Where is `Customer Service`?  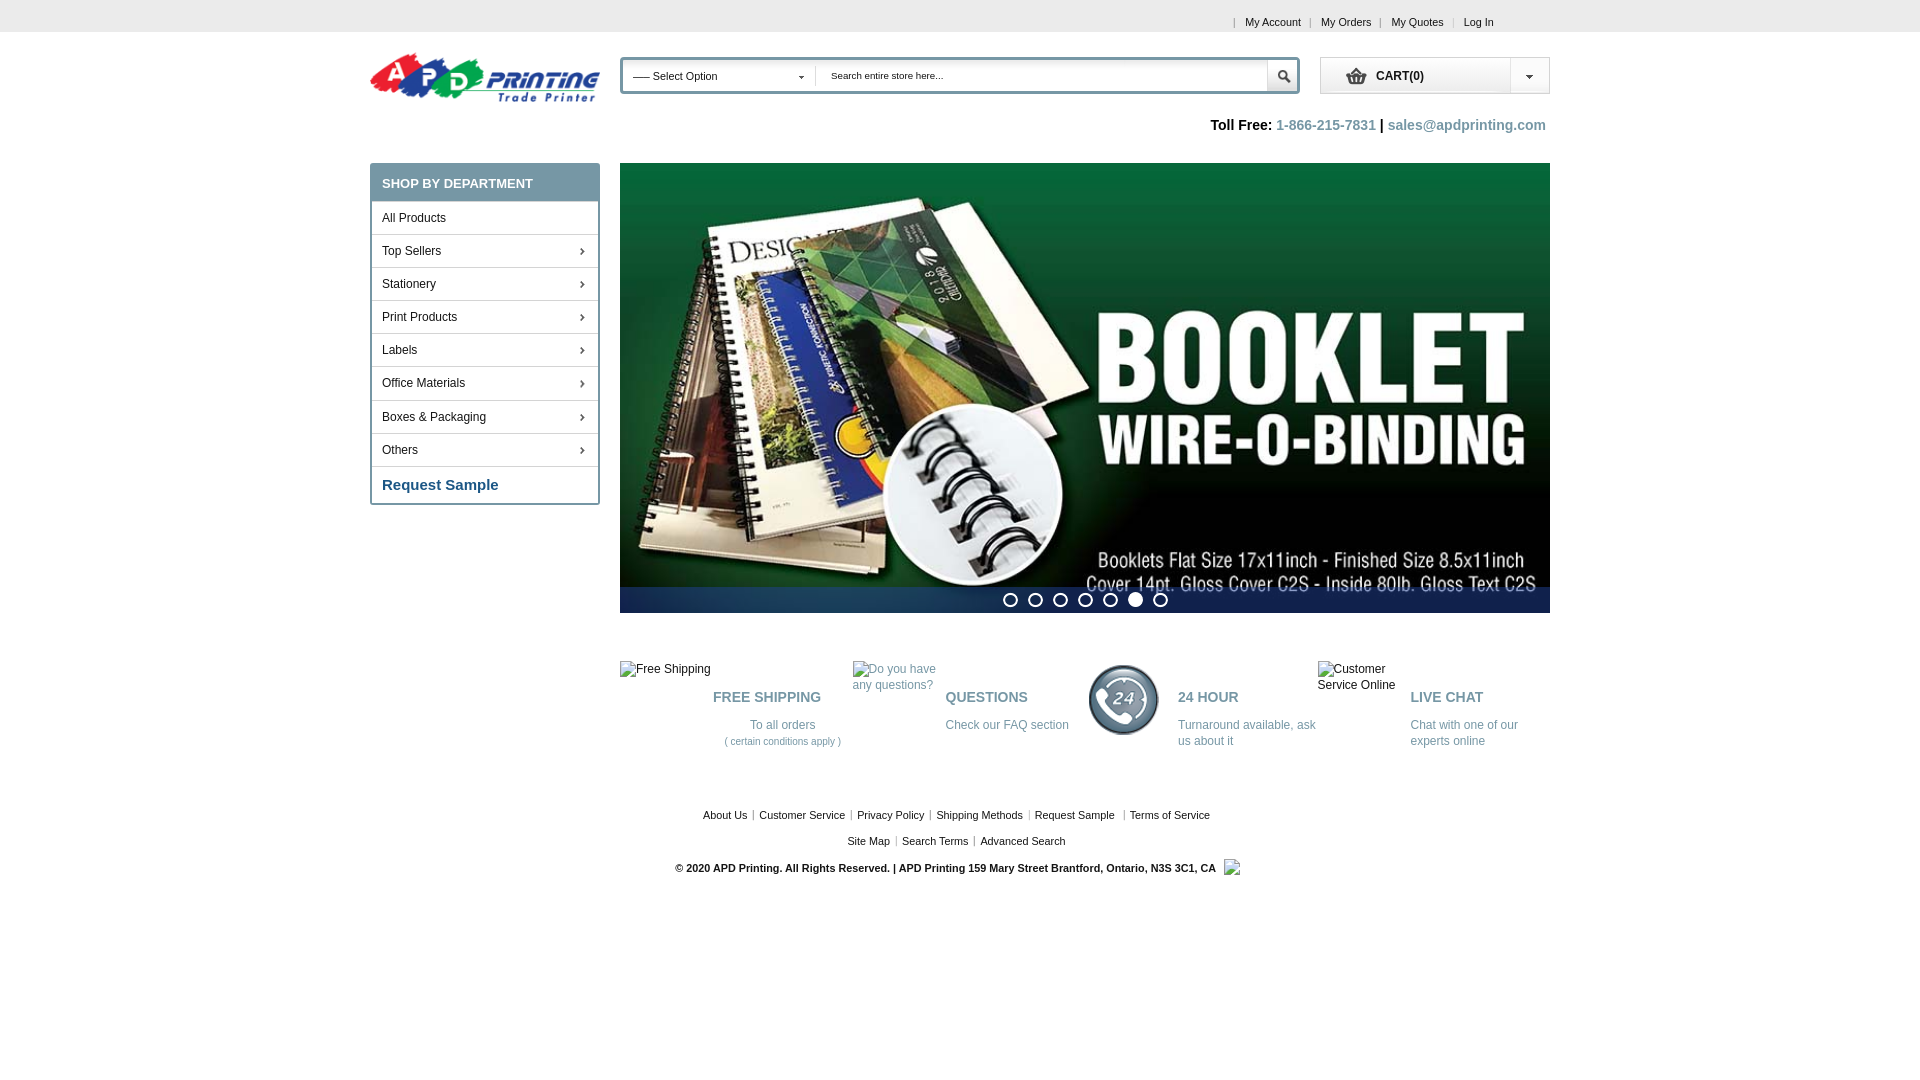 Customer Service is located at coordinates (803, 815).